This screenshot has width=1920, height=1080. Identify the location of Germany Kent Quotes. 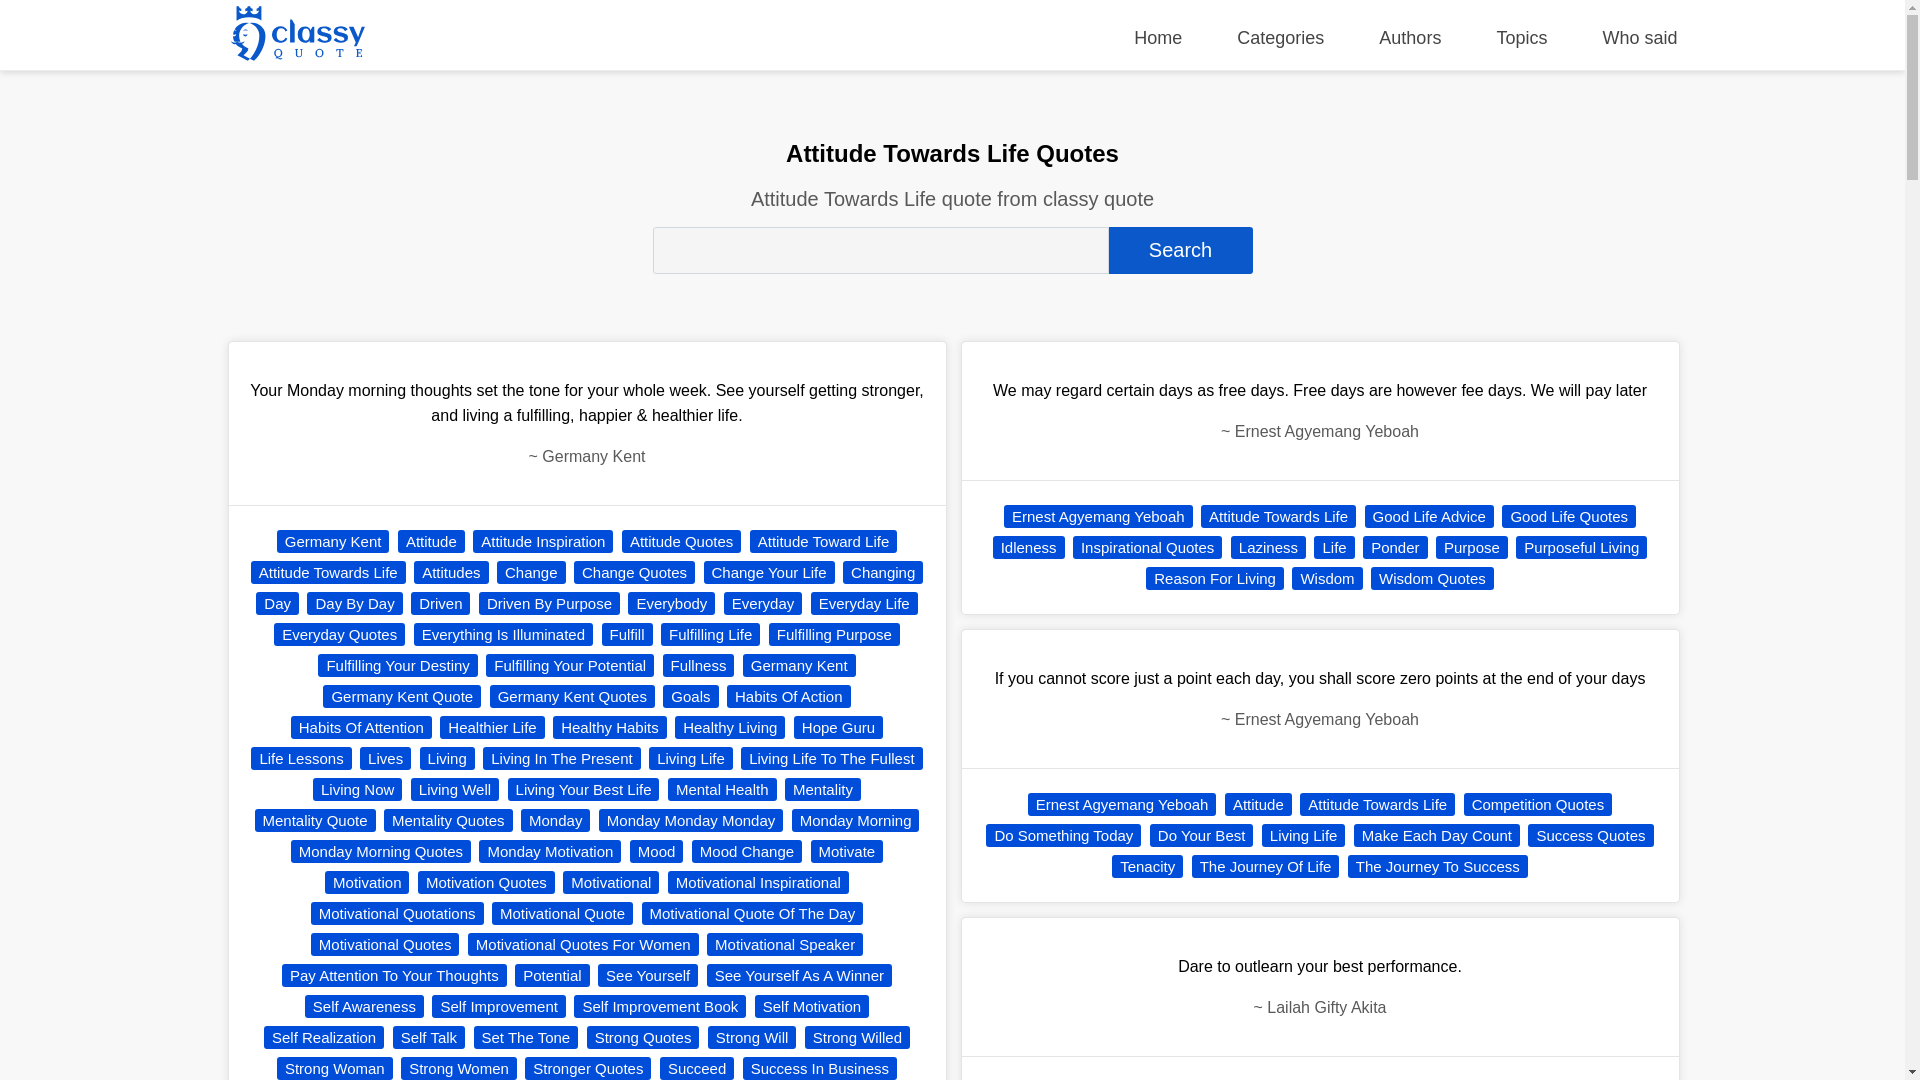
(572, 696).